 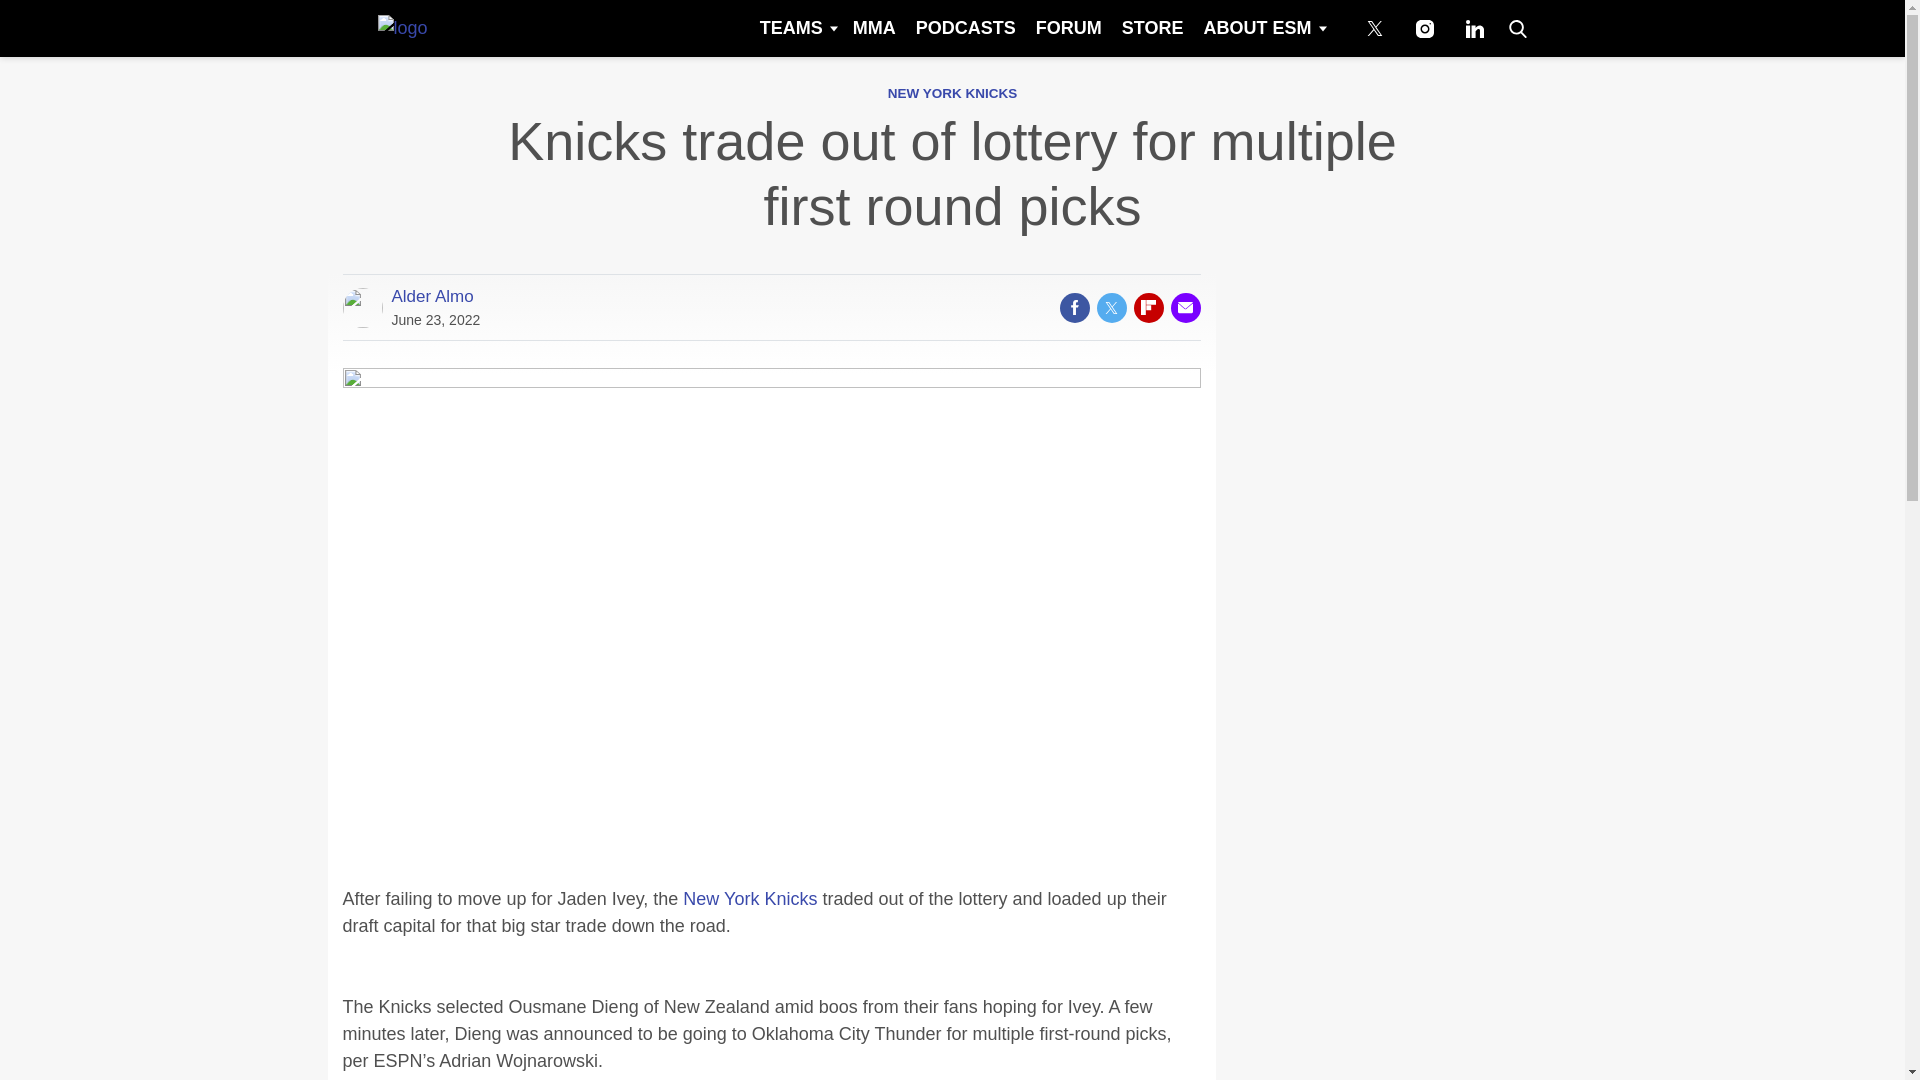 What do you see at coordinates (796, 28) in the screenshot?
I see `TEAMS` at bounding box center [796, 28].